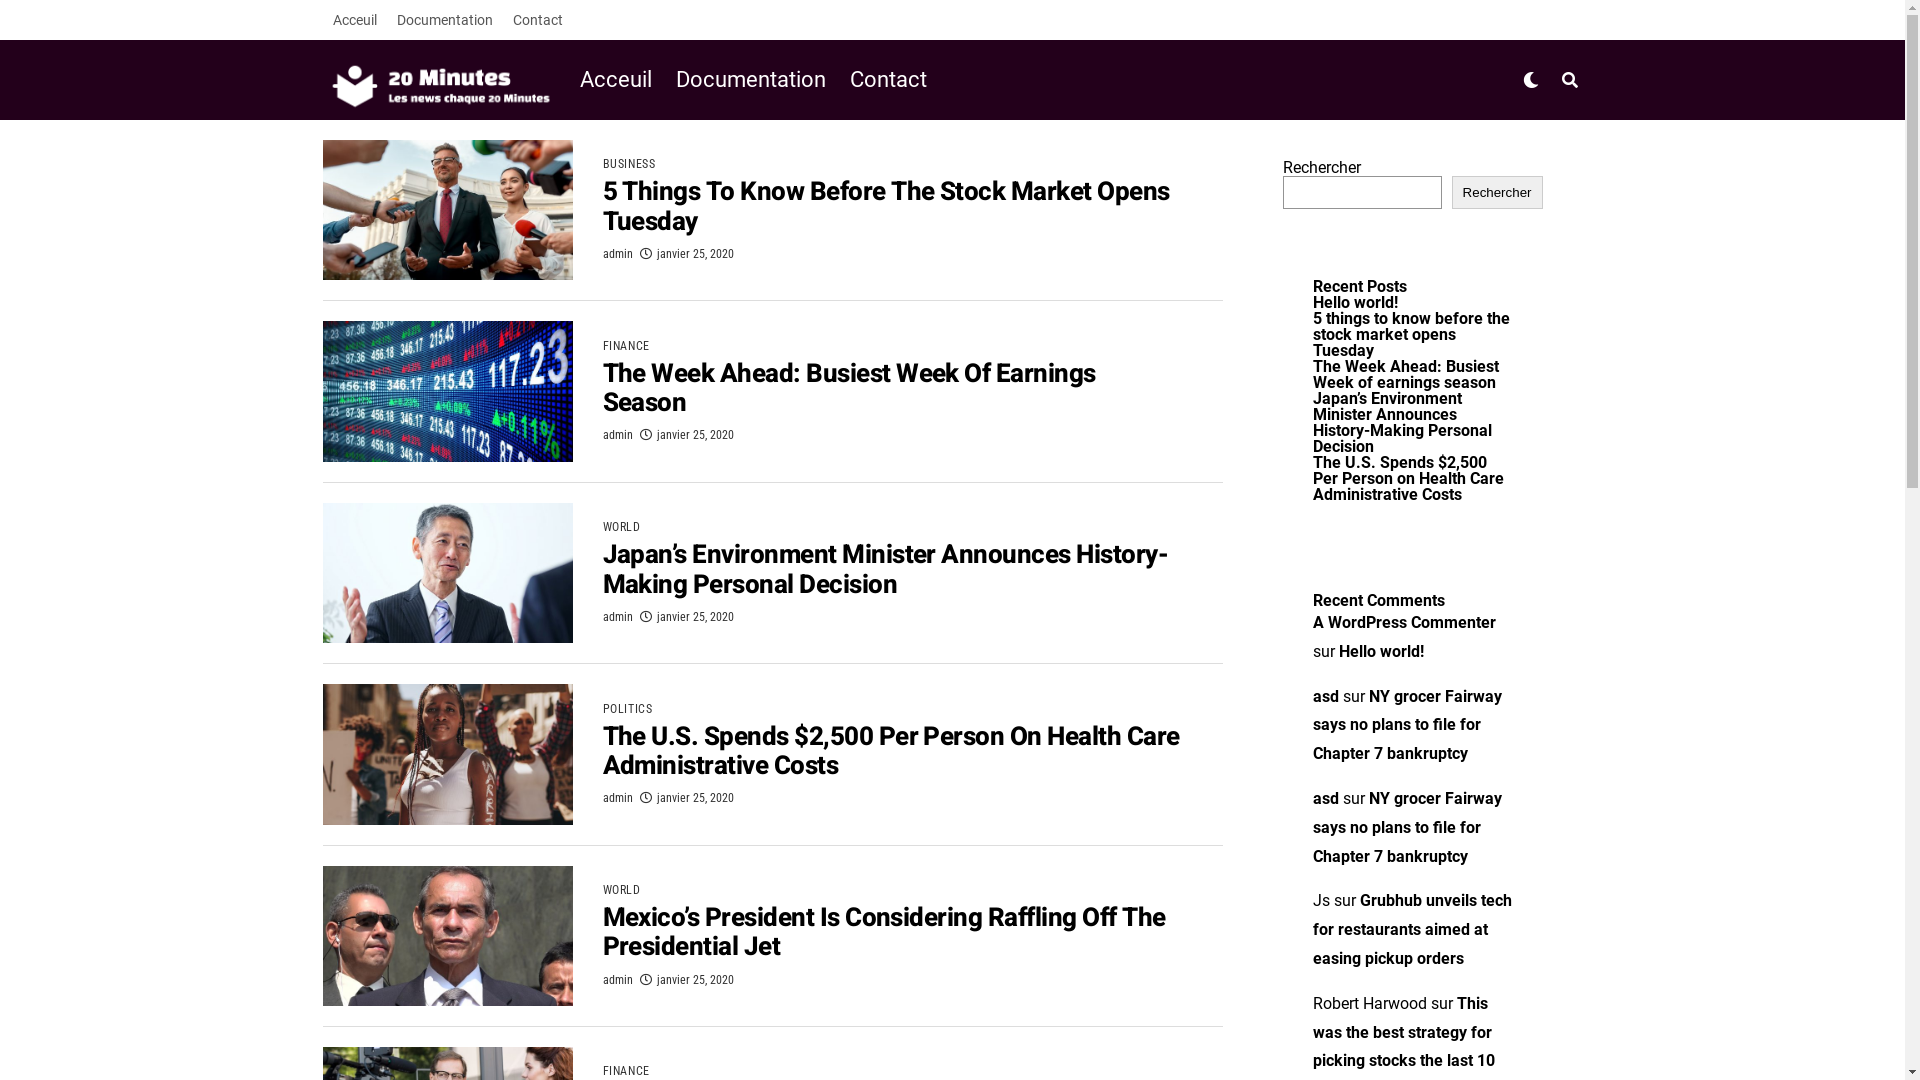 The height and width of the screenshot is (1080, 1920). I want to click on admin, so click(617, 798).